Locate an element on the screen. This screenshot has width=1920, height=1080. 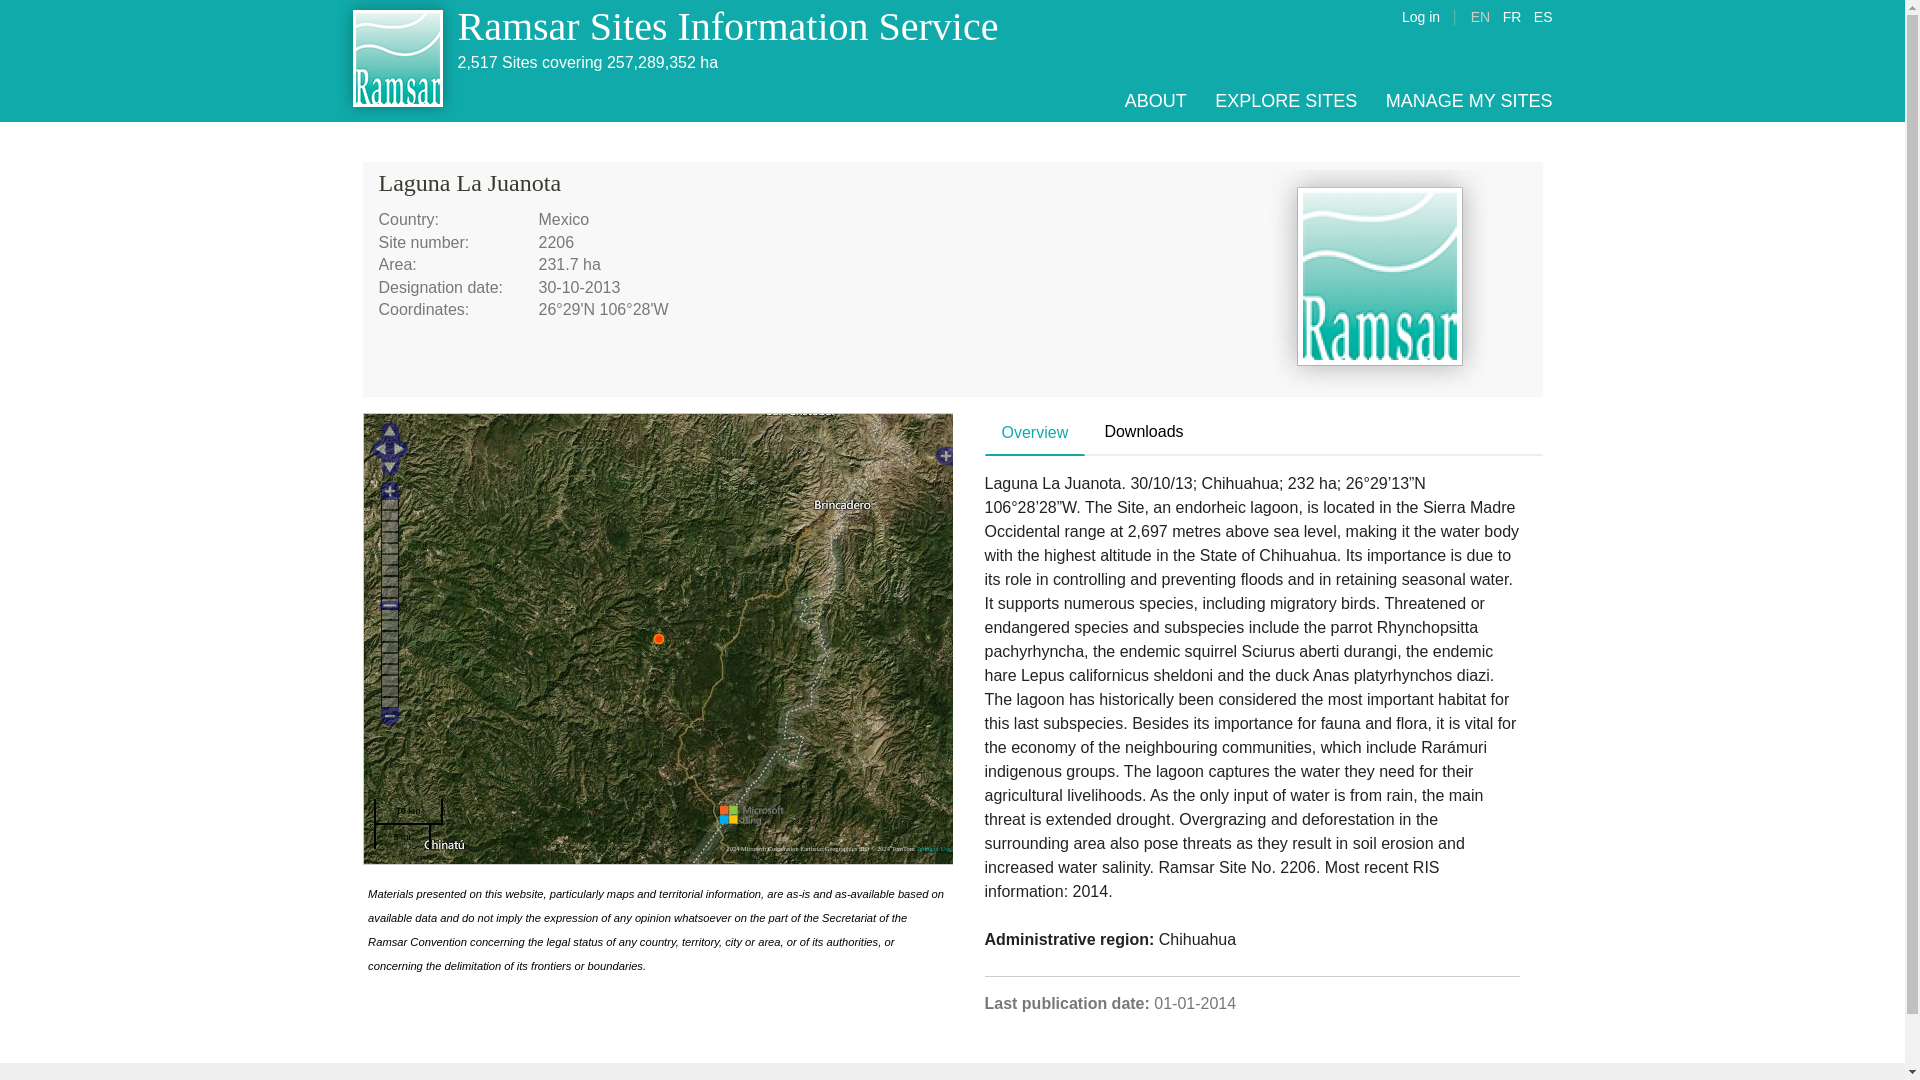
EN is located at coordinates (1480, 16).